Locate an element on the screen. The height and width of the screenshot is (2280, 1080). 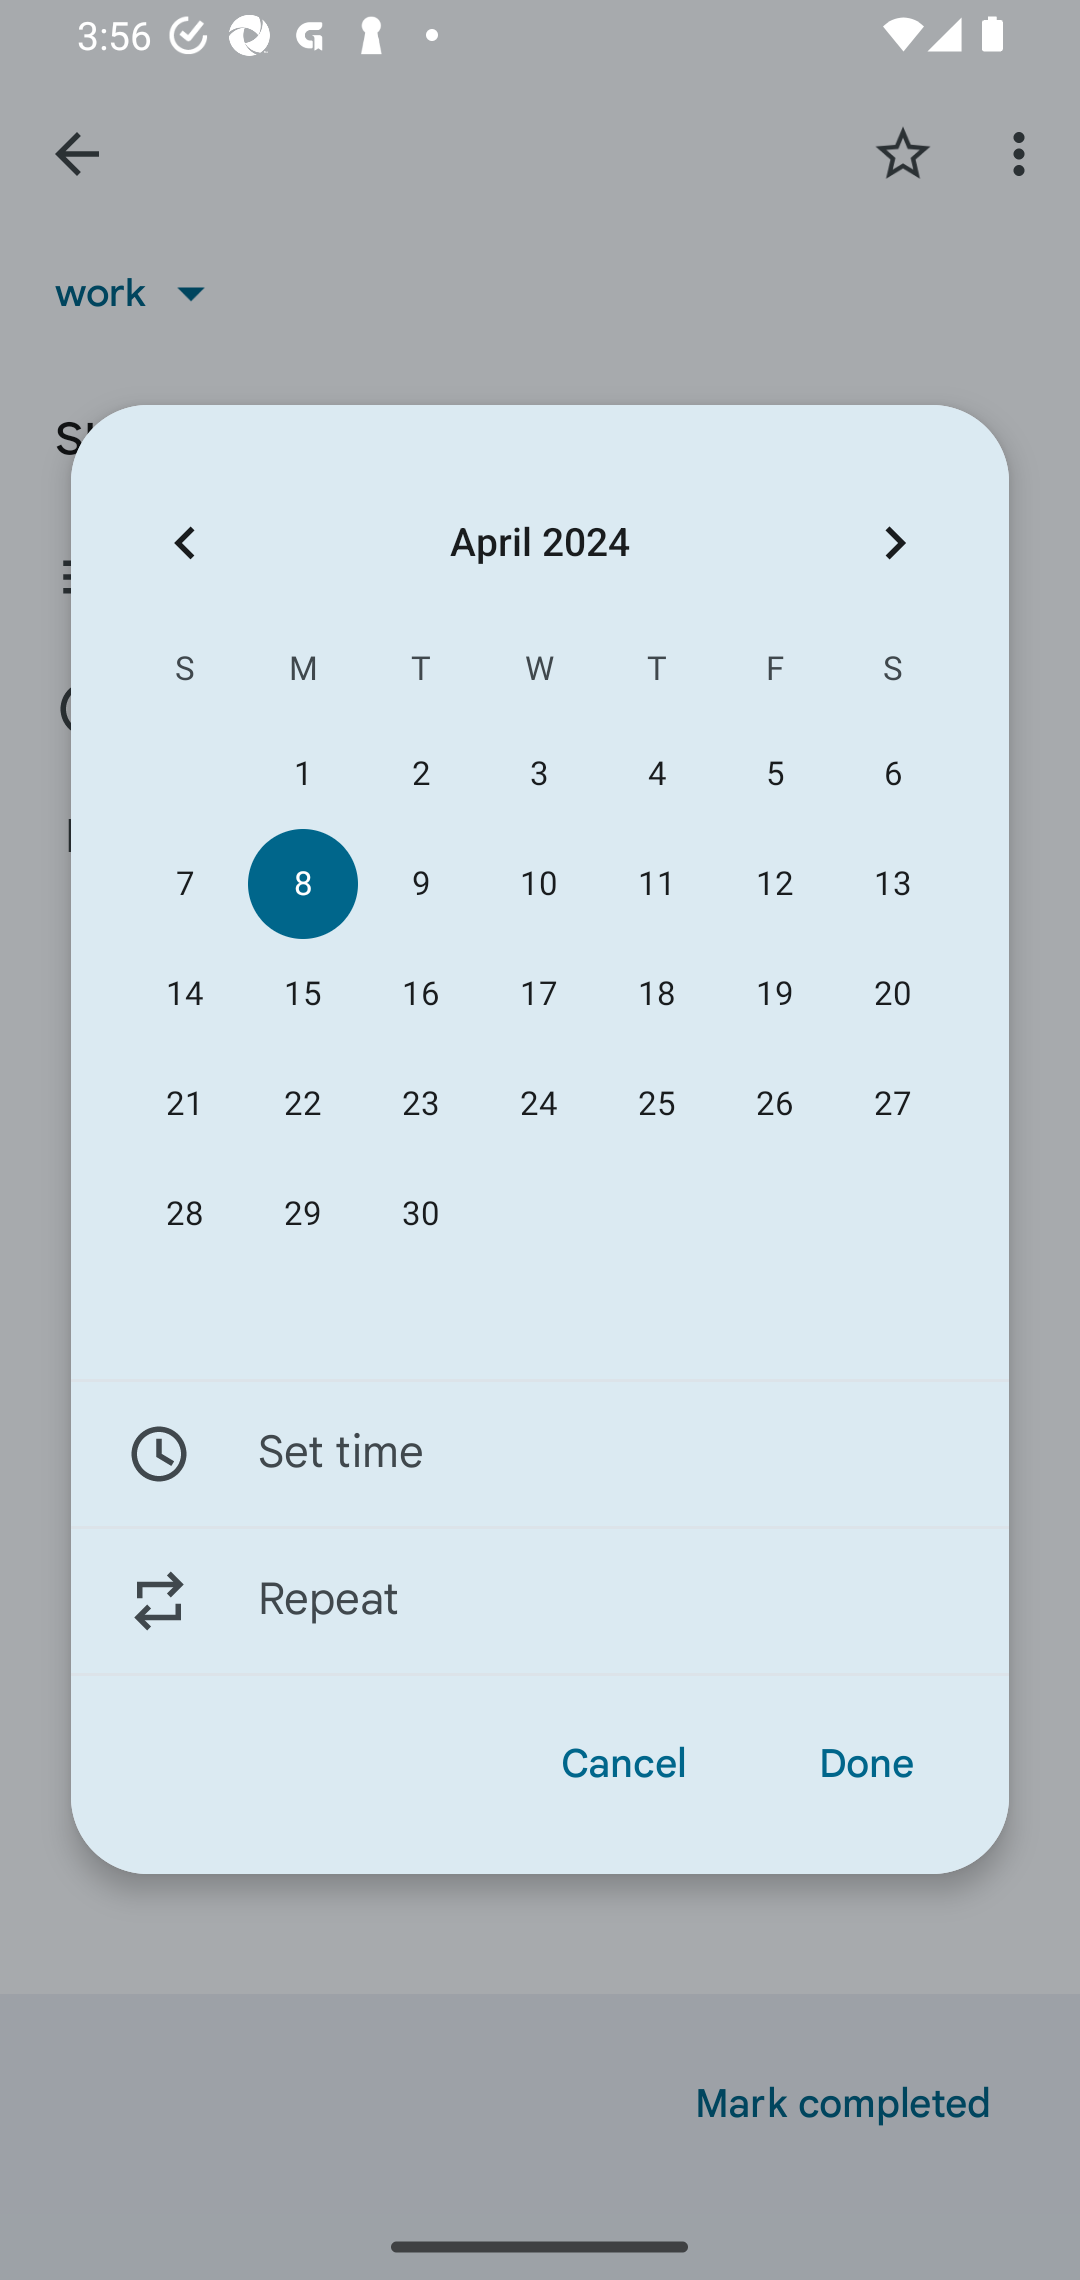
7 07 April 2024 is located at coordinates (185, 884).